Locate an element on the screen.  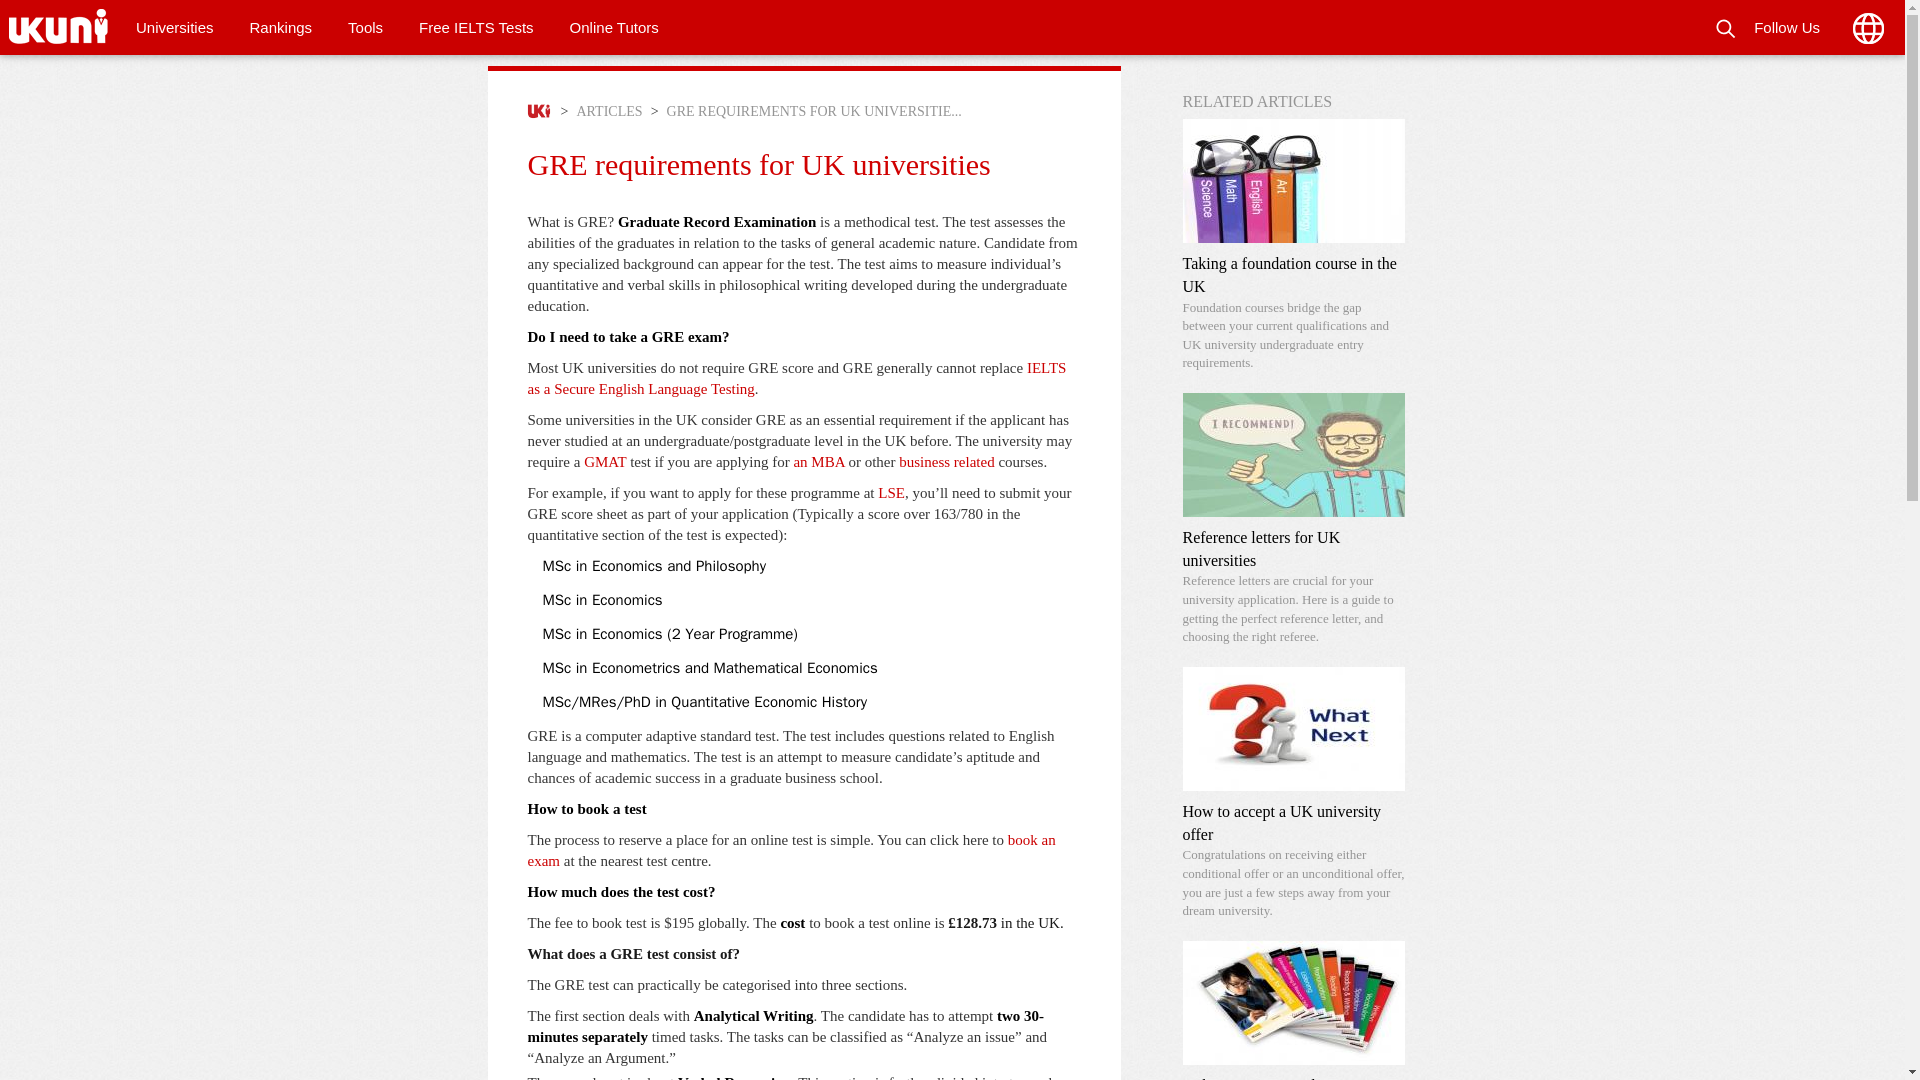
GRE REQUIREMENTS FOR UK UNIVERSITIE... is located at coordinates (814, 112).